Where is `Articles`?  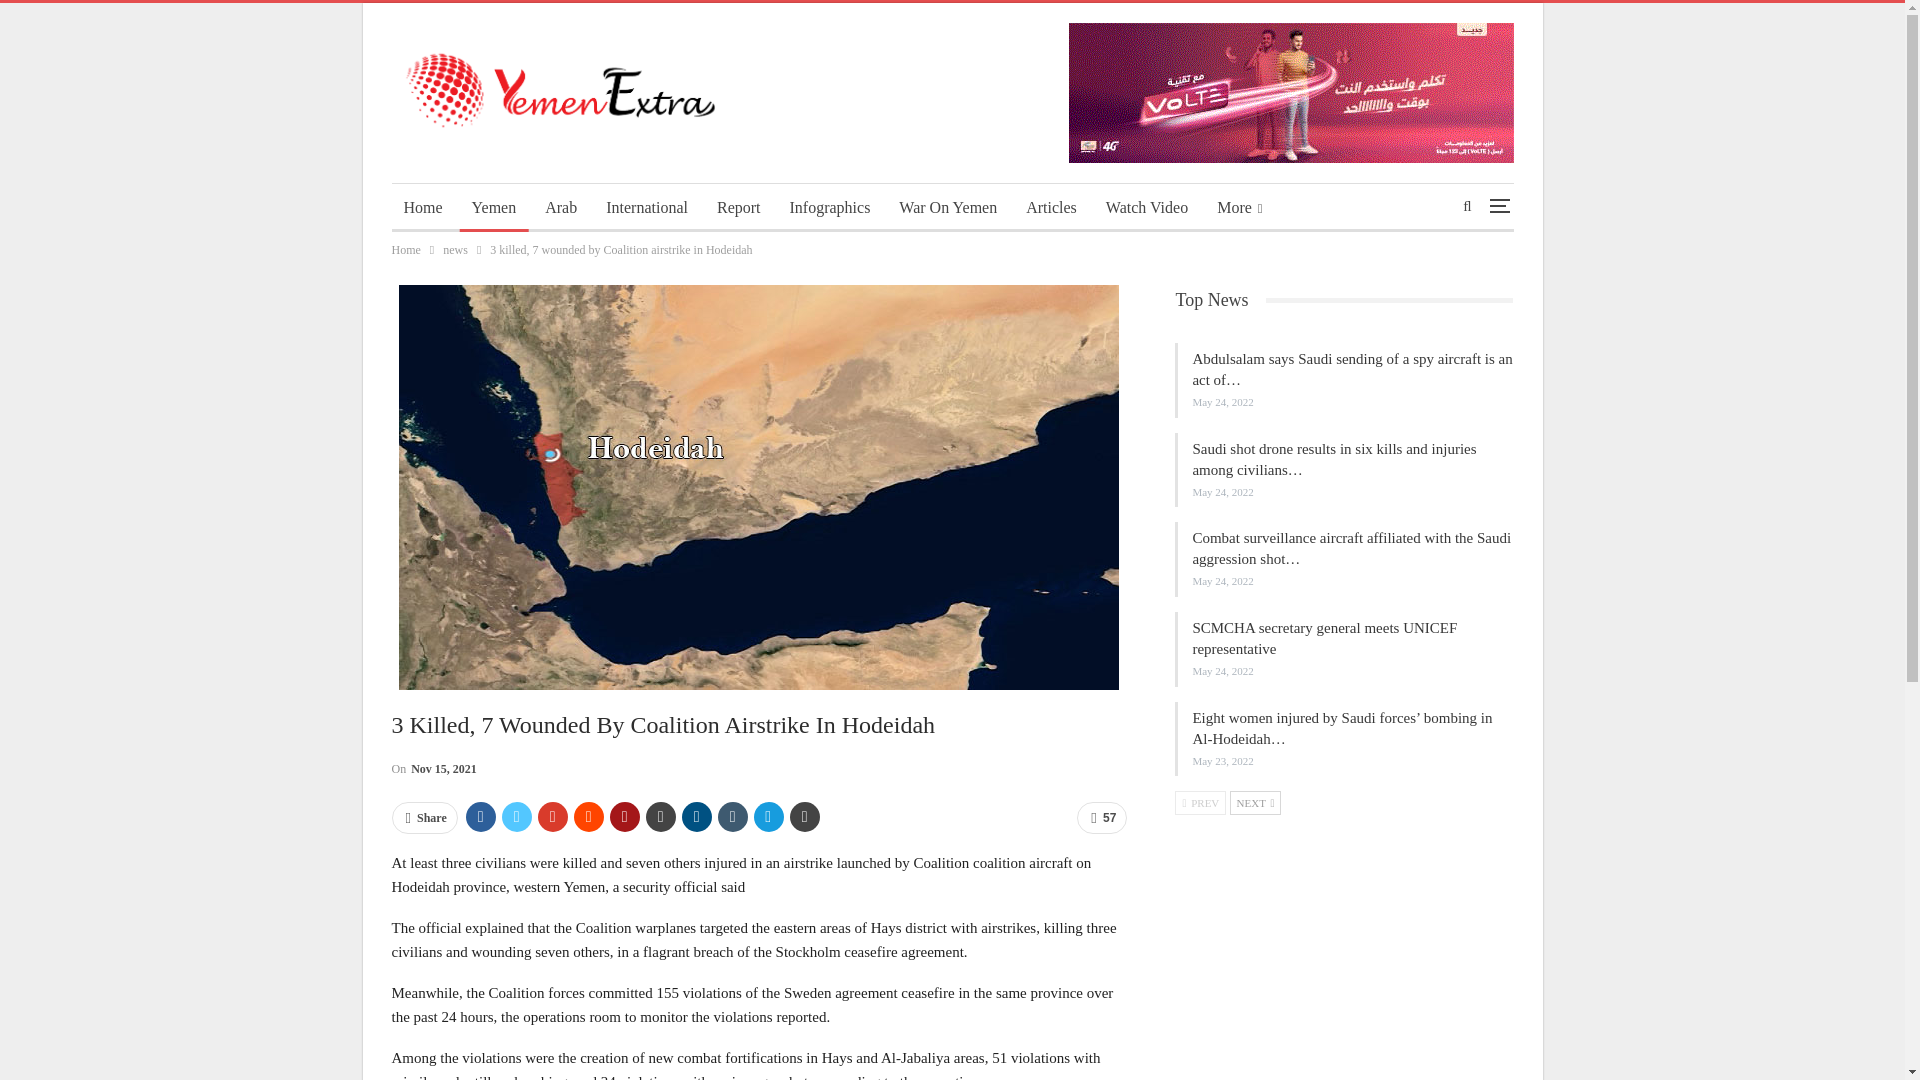
Articles is located at coordinates (1050, 208).